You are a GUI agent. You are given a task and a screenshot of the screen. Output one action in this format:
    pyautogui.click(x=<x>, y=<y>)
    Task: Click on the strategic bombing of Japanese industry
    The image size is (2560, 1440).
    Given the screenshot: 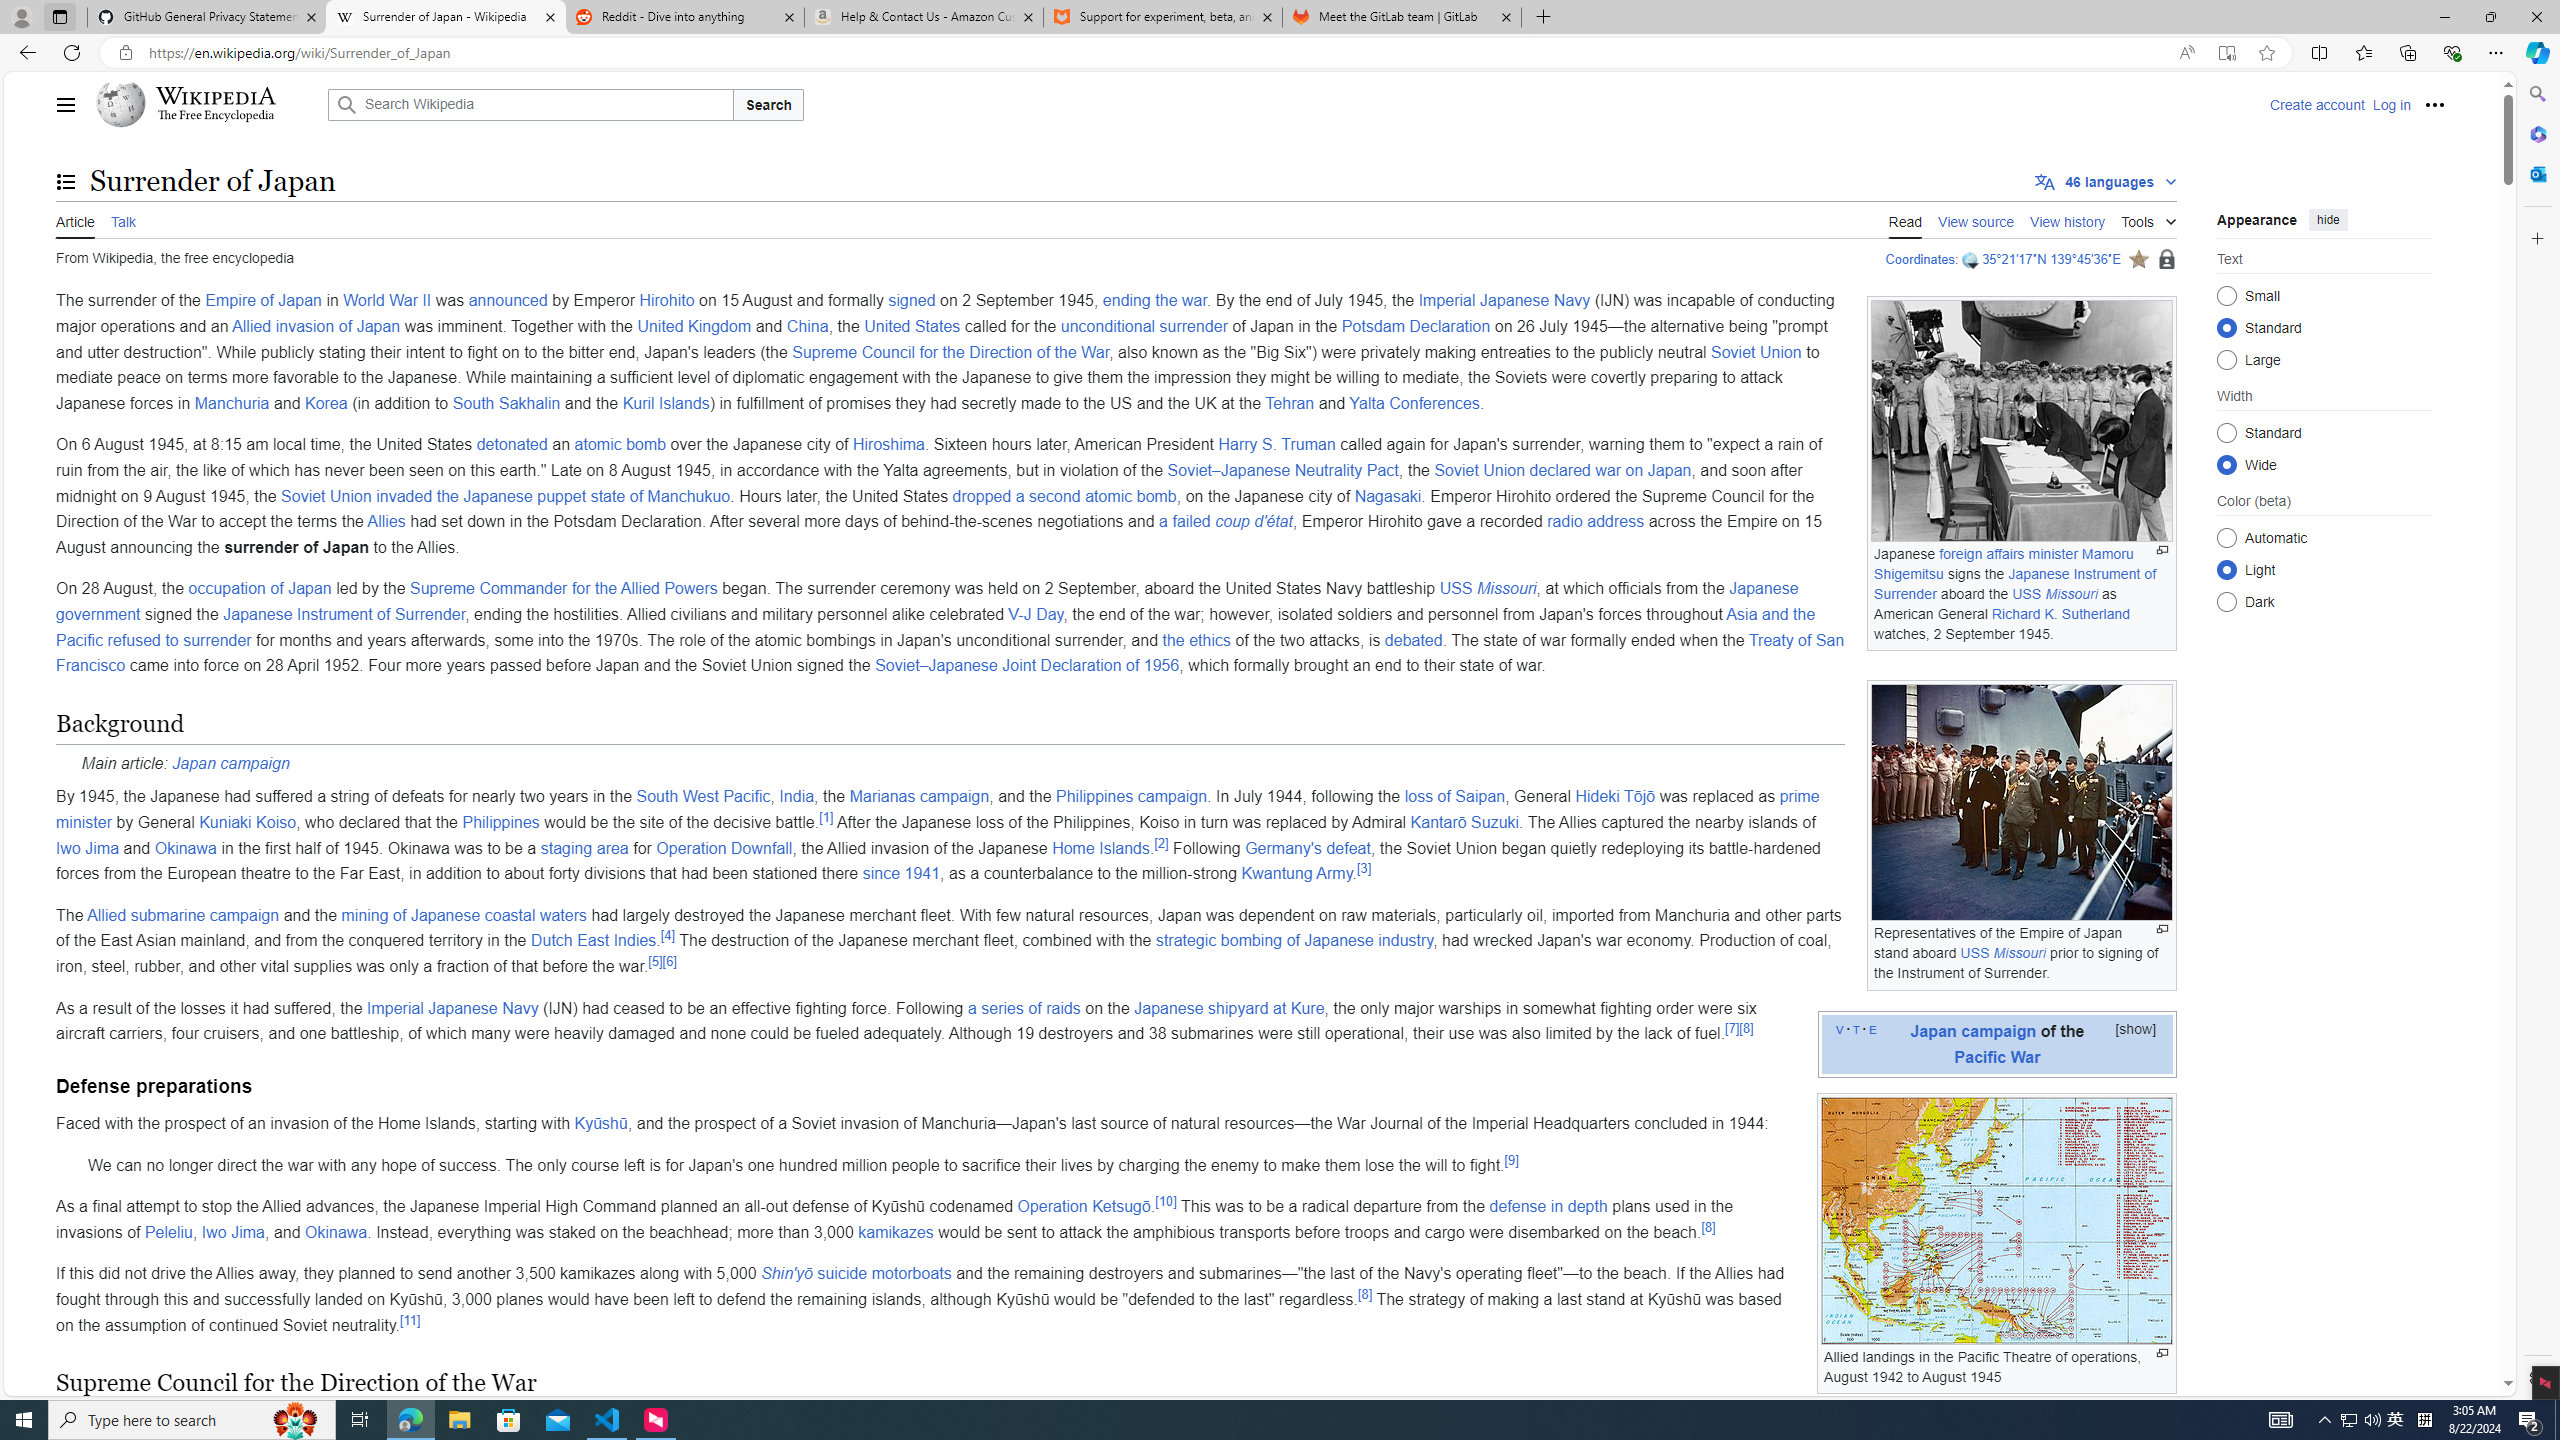 What is the action you would take?
    pyautogui.click(x=1294, y=940)
    